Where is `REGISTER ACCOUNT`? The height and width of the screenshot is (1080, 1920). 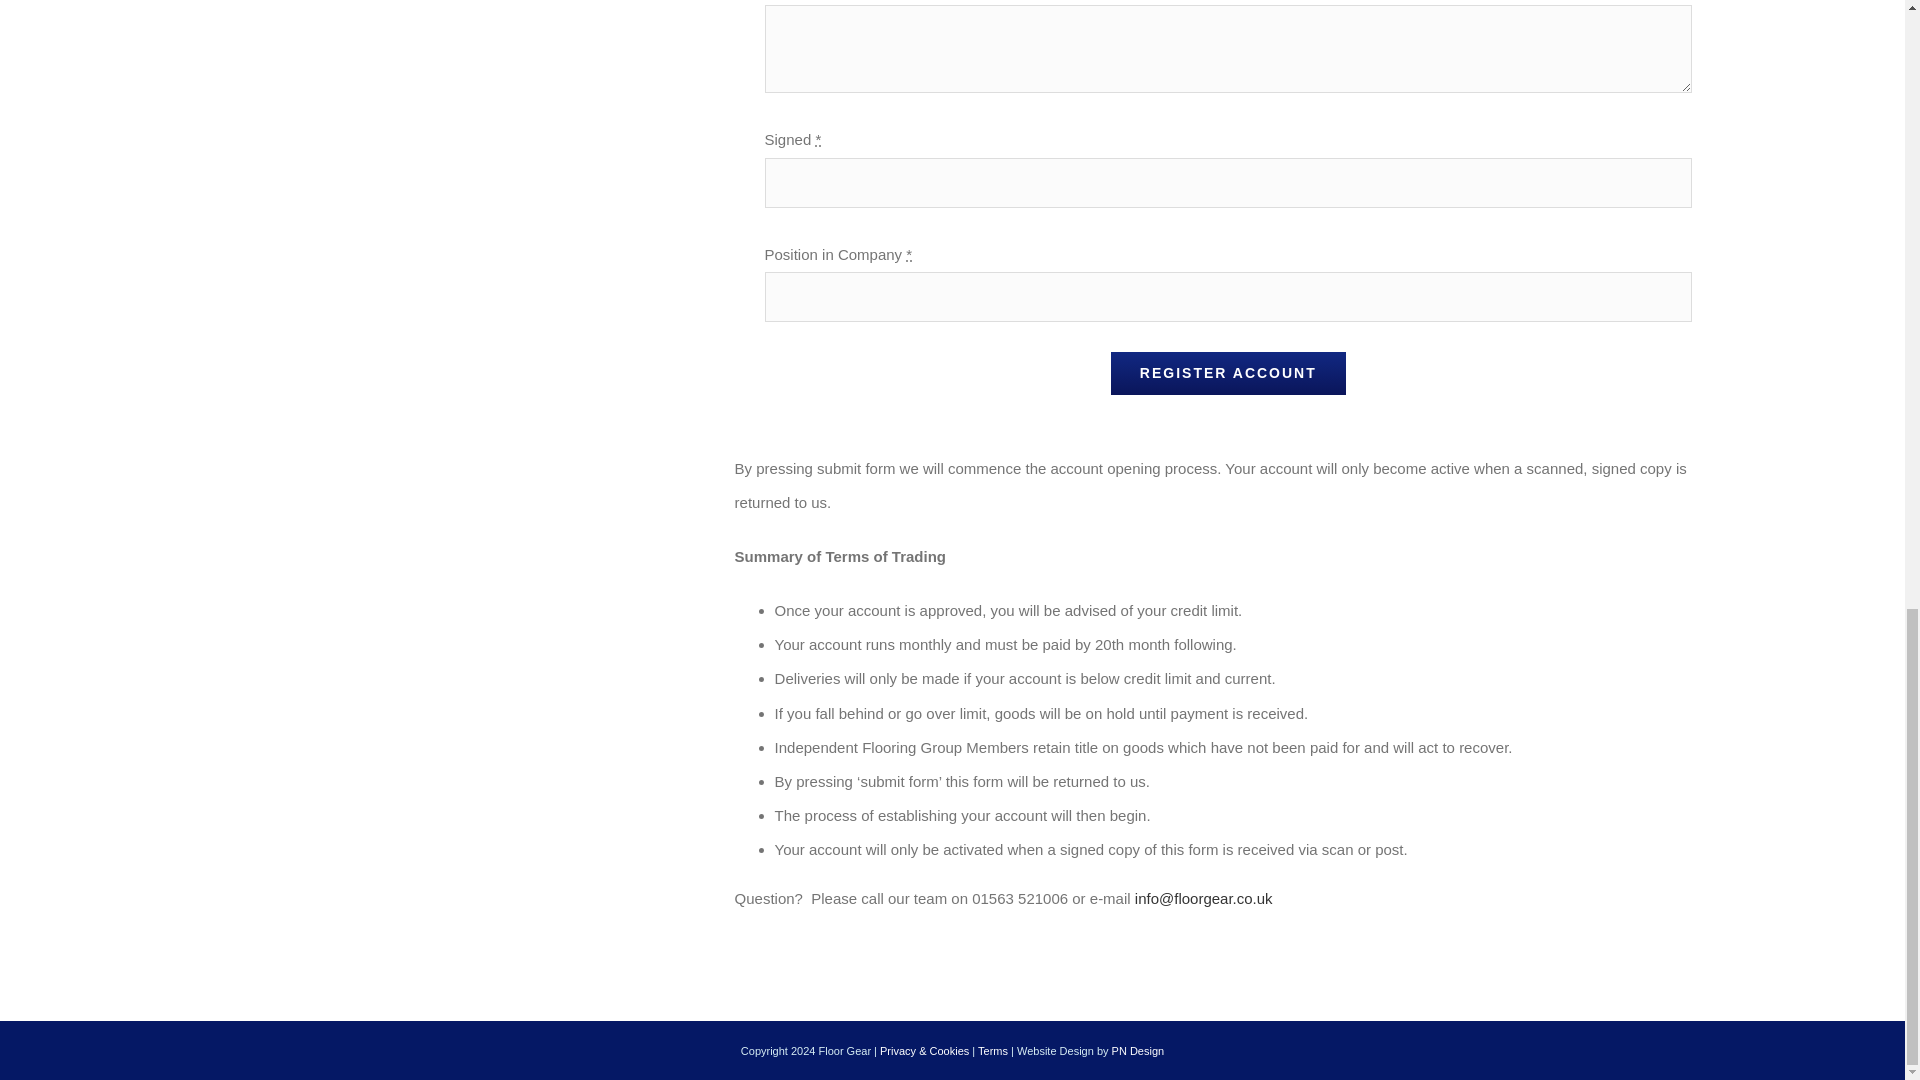 REGISTER ACCOUNT is located at coordinates (1228, 374).